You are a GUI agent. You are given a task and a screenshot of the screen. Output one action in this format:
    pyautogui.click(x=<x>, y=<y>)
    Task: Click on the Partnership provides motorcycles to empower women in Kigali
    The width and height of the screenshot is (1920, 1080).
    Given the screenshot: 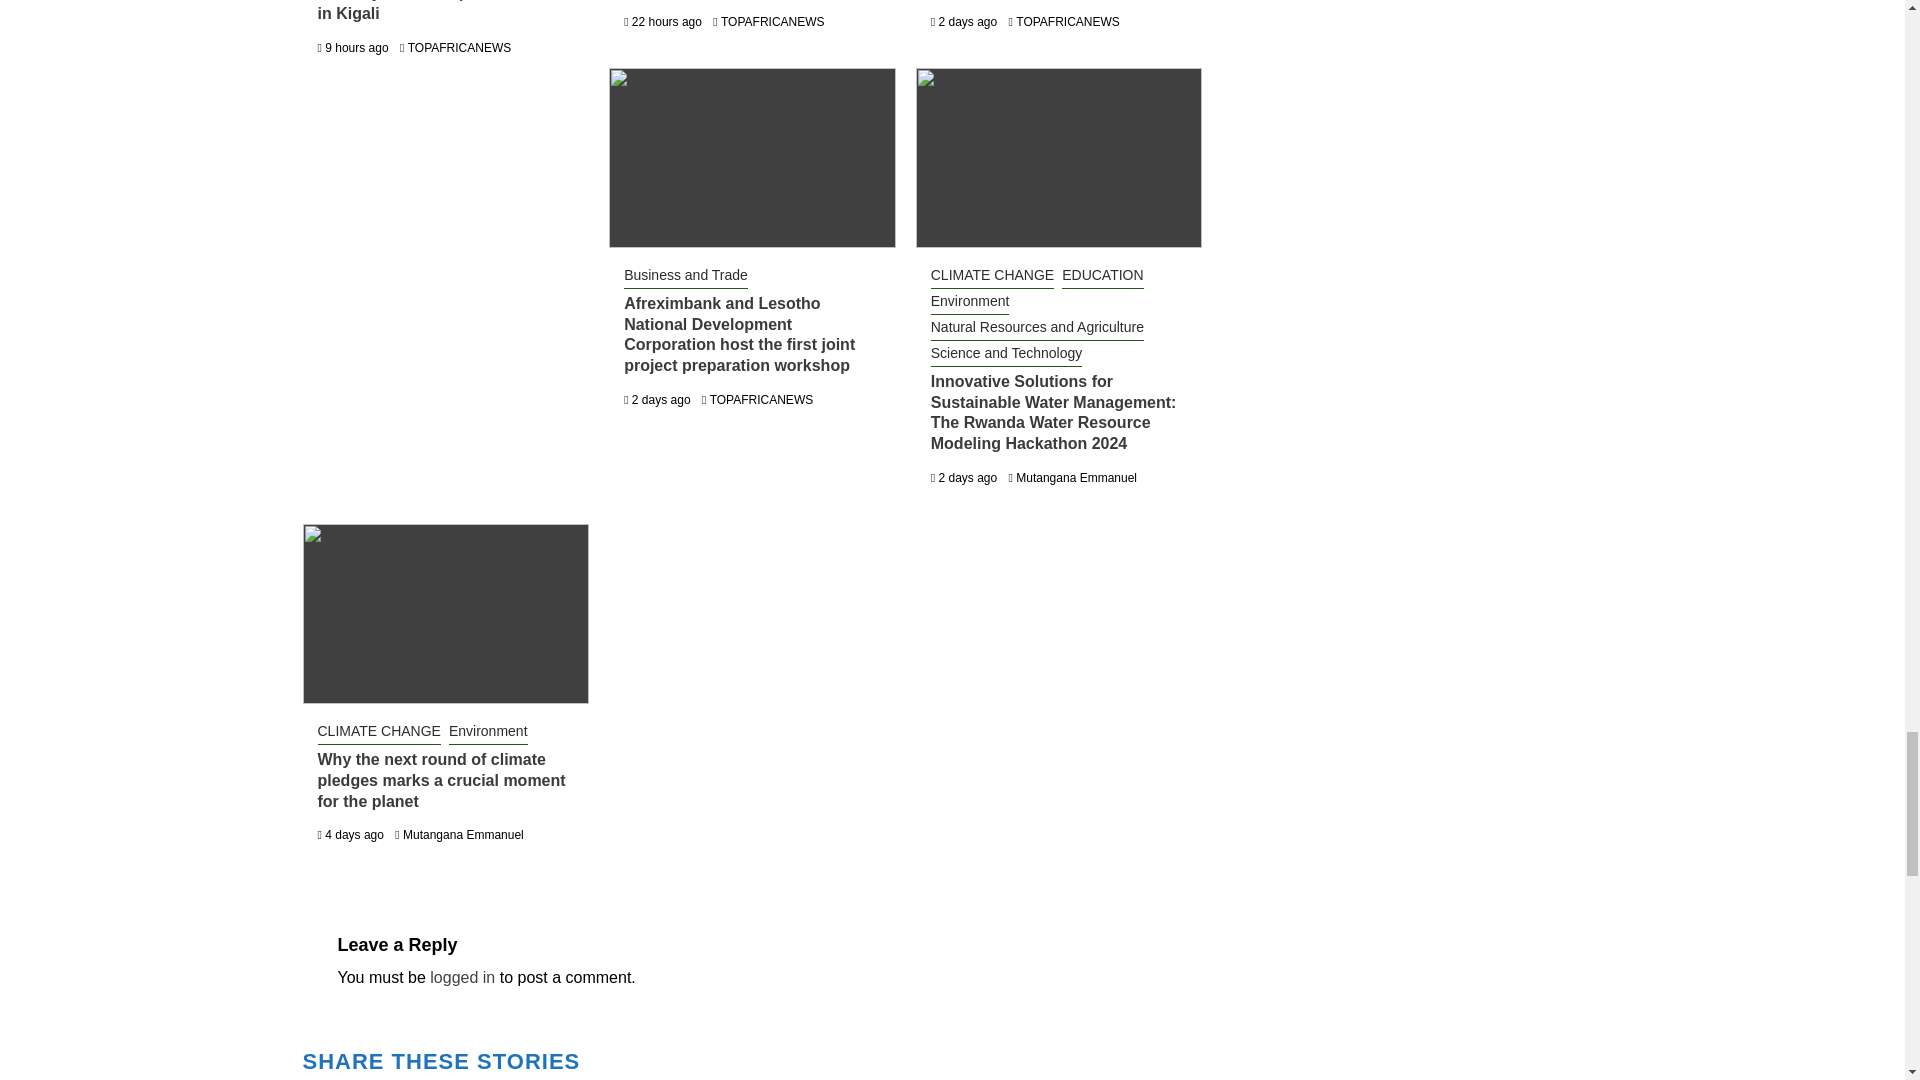 What is the action you would take?
    pyautogui.click(x=442, y=10)
    